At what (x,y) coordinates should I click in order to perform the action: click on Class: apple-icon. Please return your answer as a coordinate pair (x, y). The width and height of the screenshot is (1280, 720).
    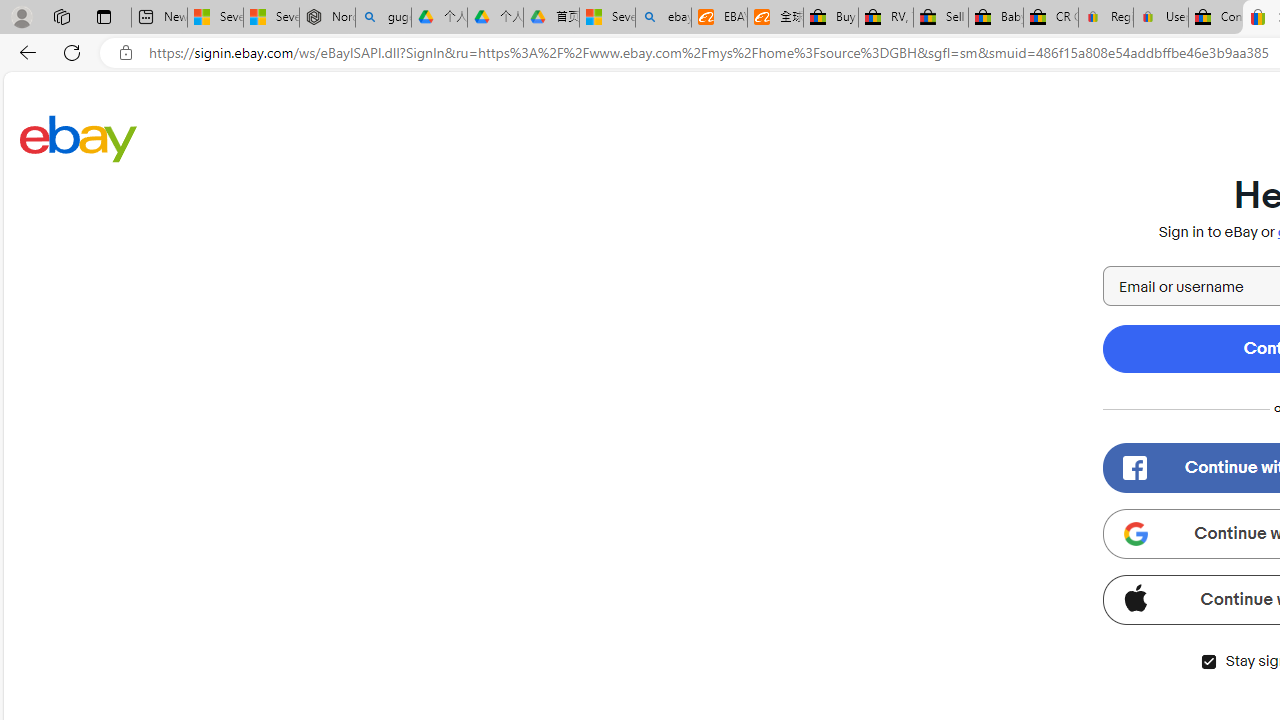
    Looking at the image, I should click on (1135, 598).